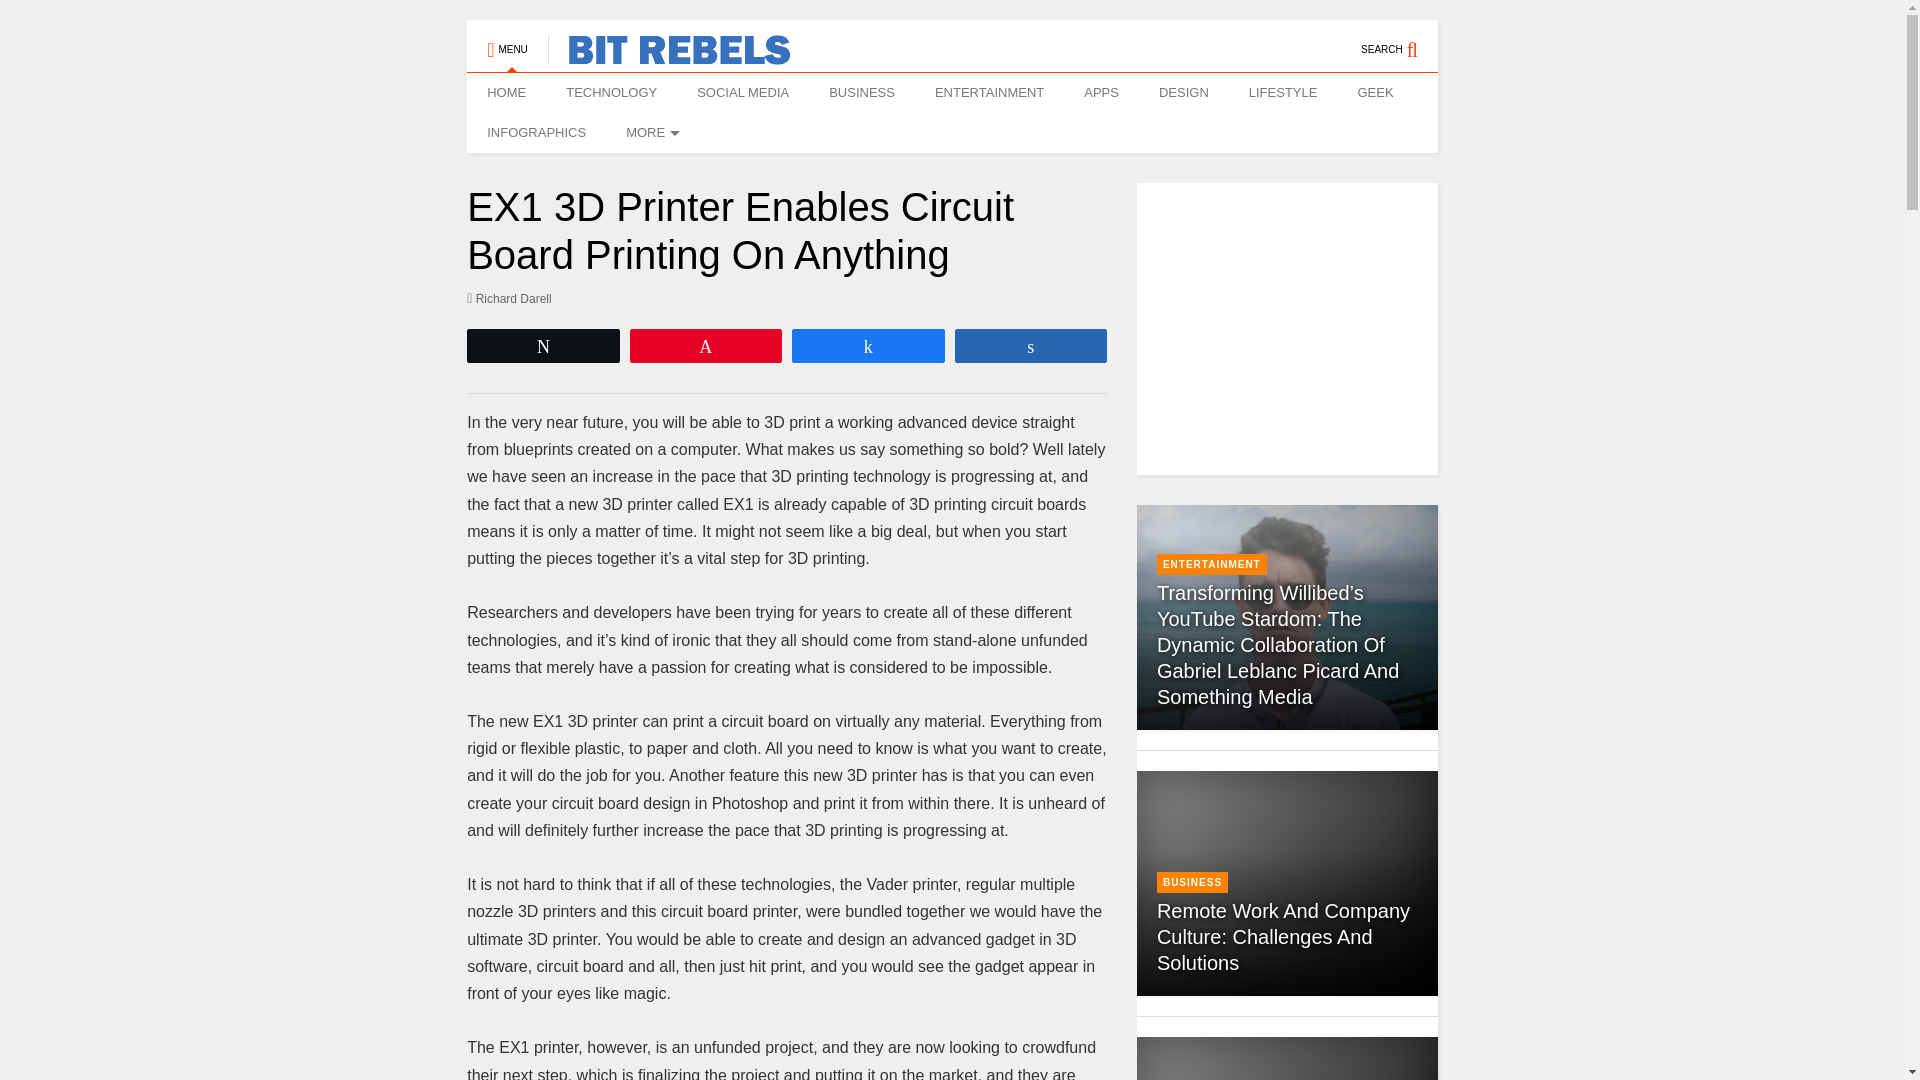 This screenshot has width=1920, height=1080. What do you see at coordinates (989, 93) in the screenshot?
I see `ENTERTAINMENT` at bounding box center [989, 93].